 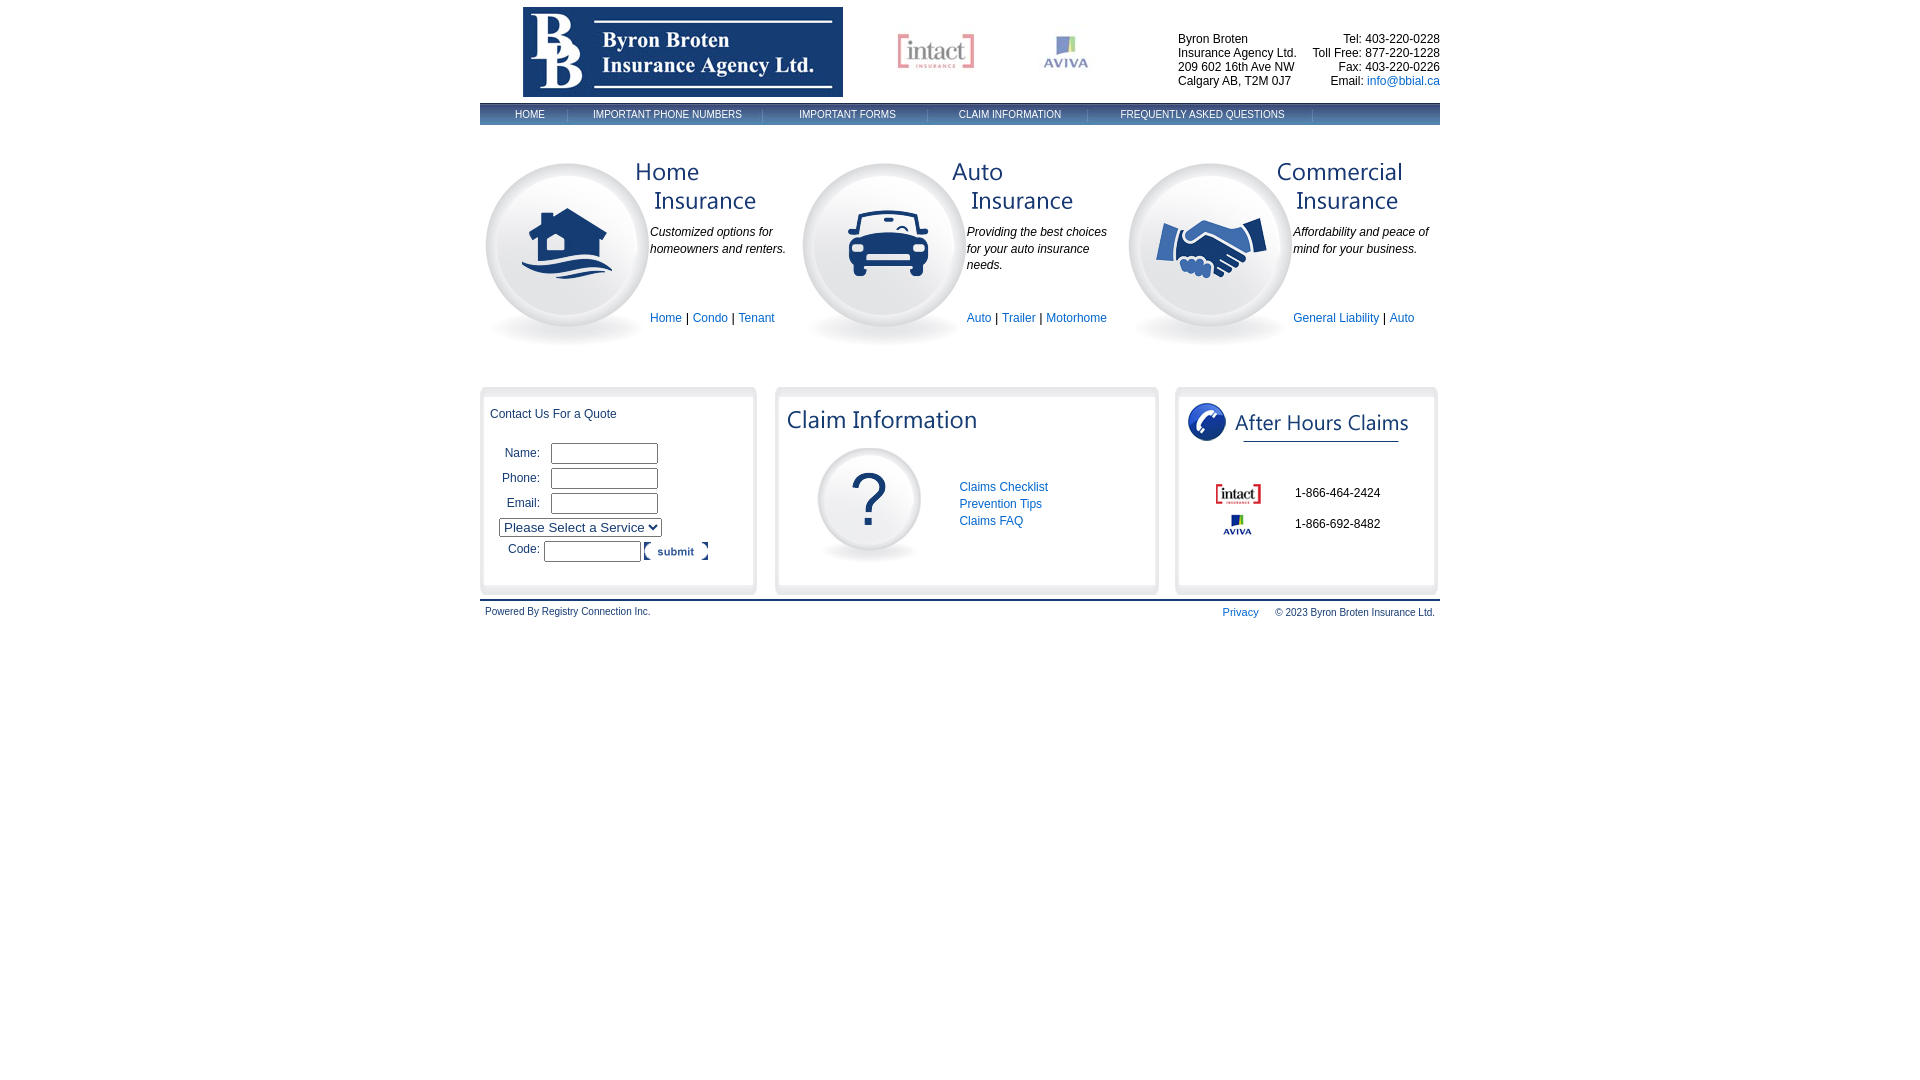 What do you see at coordinates (668, 115) in the screenshot?
I see `IMPORTANT PHONE NUMBERS` at bounding box center [668, 115].